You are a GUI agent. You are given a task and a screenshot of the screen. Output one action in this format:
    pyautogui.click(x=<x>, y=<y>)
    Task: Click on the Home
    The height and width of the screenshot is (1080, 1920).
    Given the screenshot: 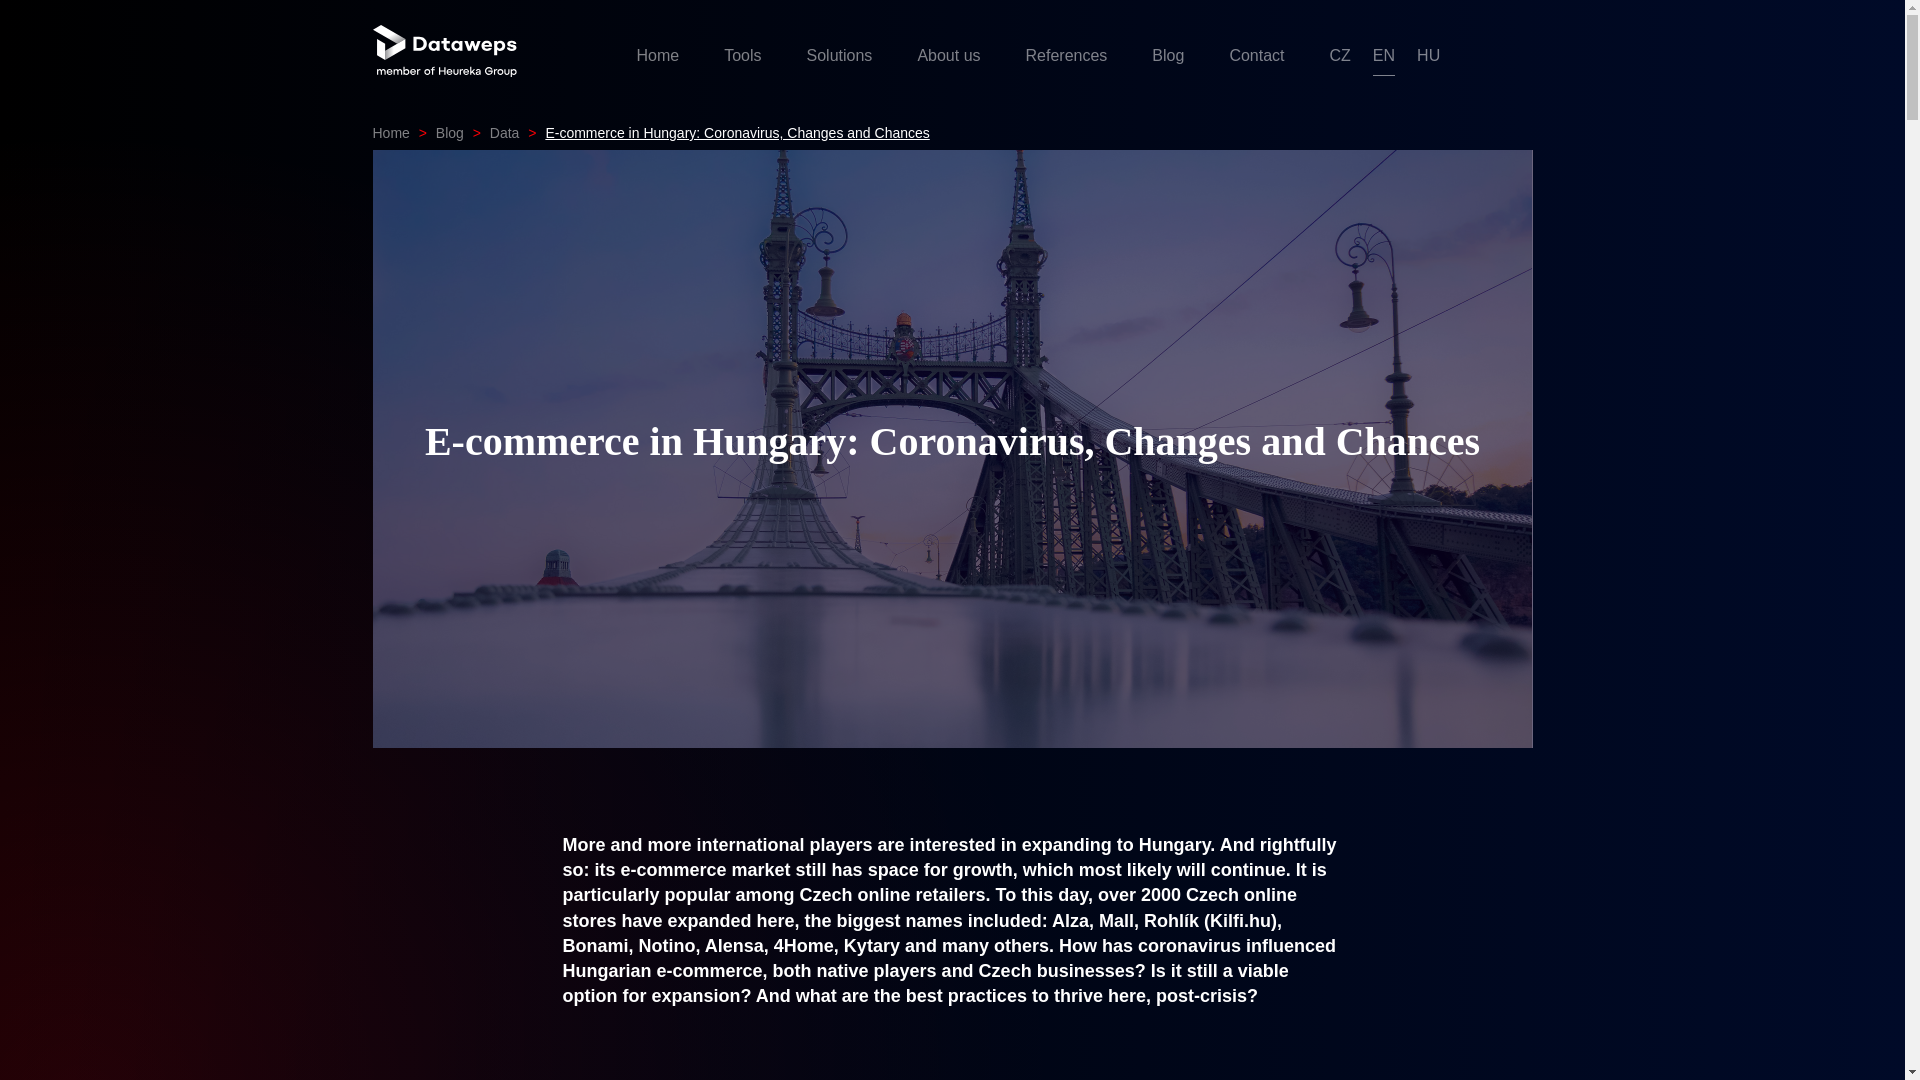 What is the action you would take?
    pyautogui.click(x=390, y=133)
    